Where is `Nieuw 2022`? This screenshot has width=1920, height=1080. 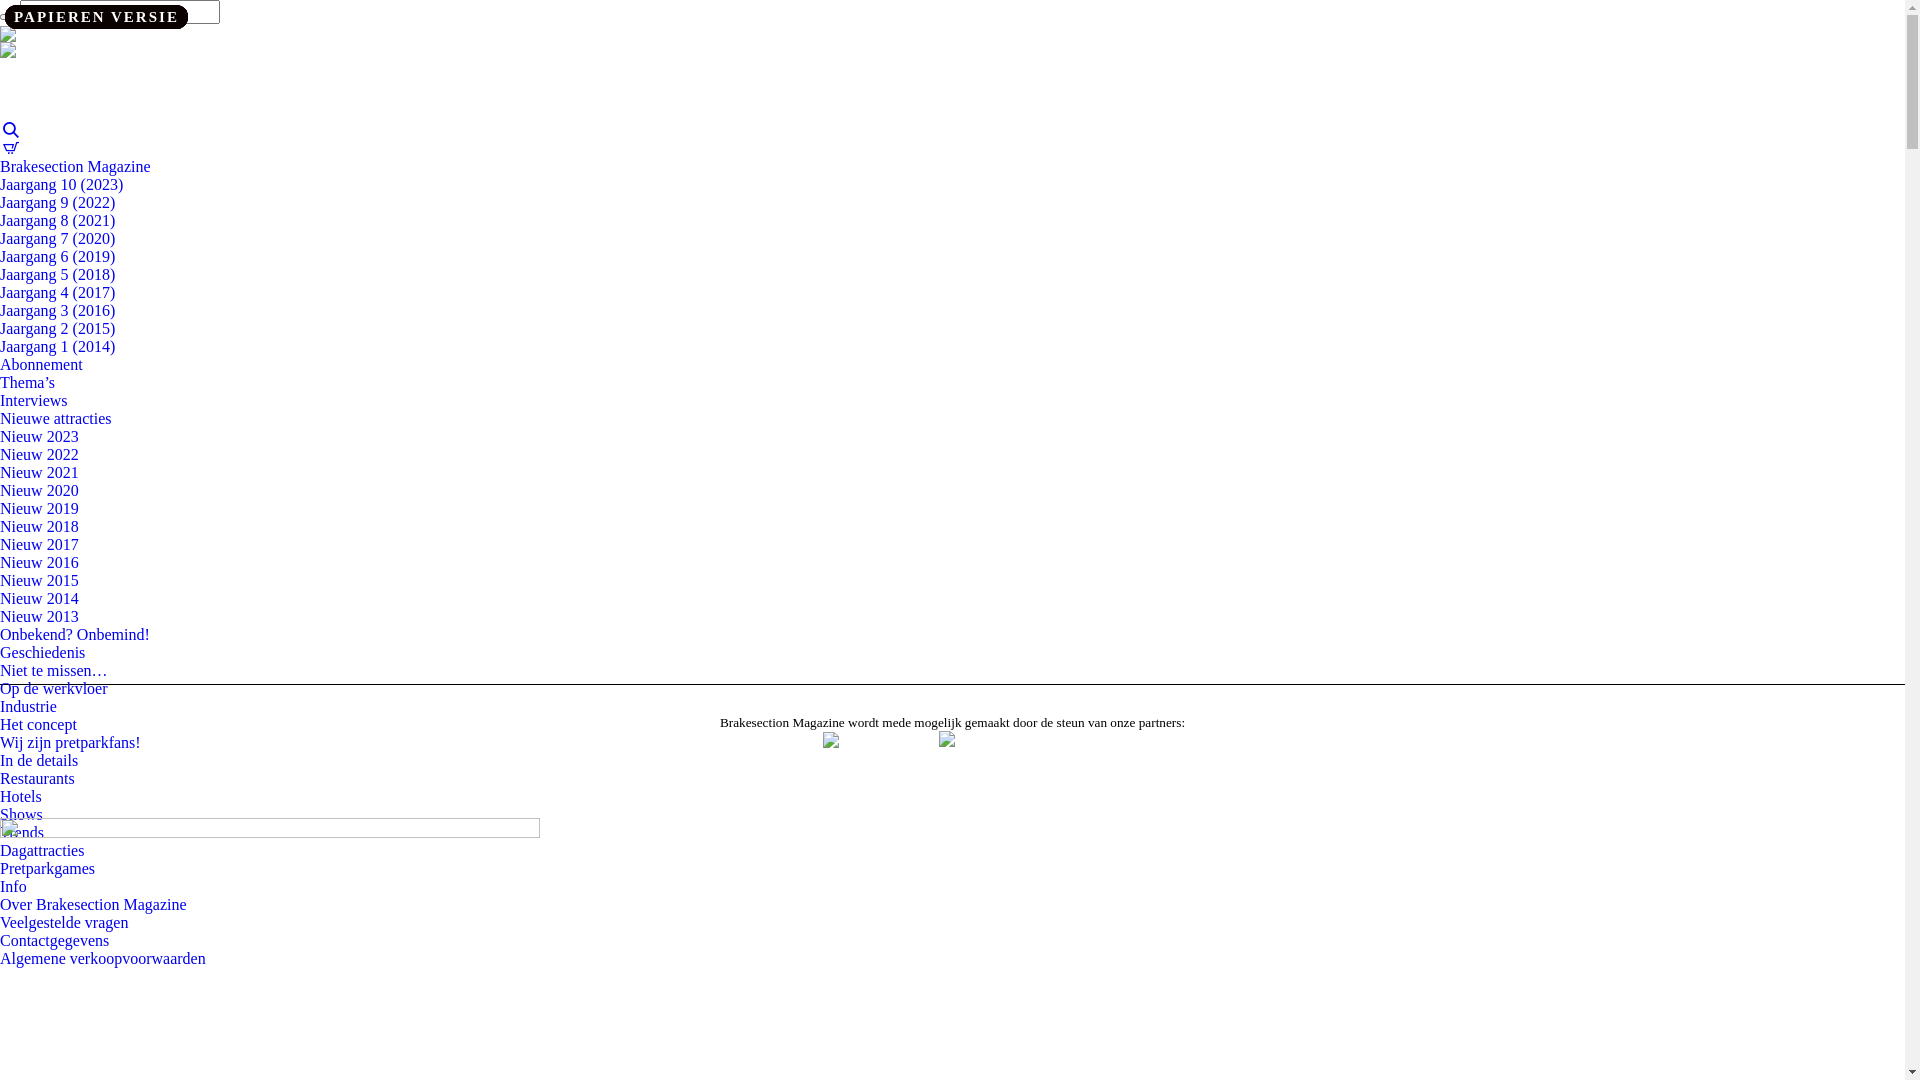 Nieuw 2022 is located at coordinates (40, 454).